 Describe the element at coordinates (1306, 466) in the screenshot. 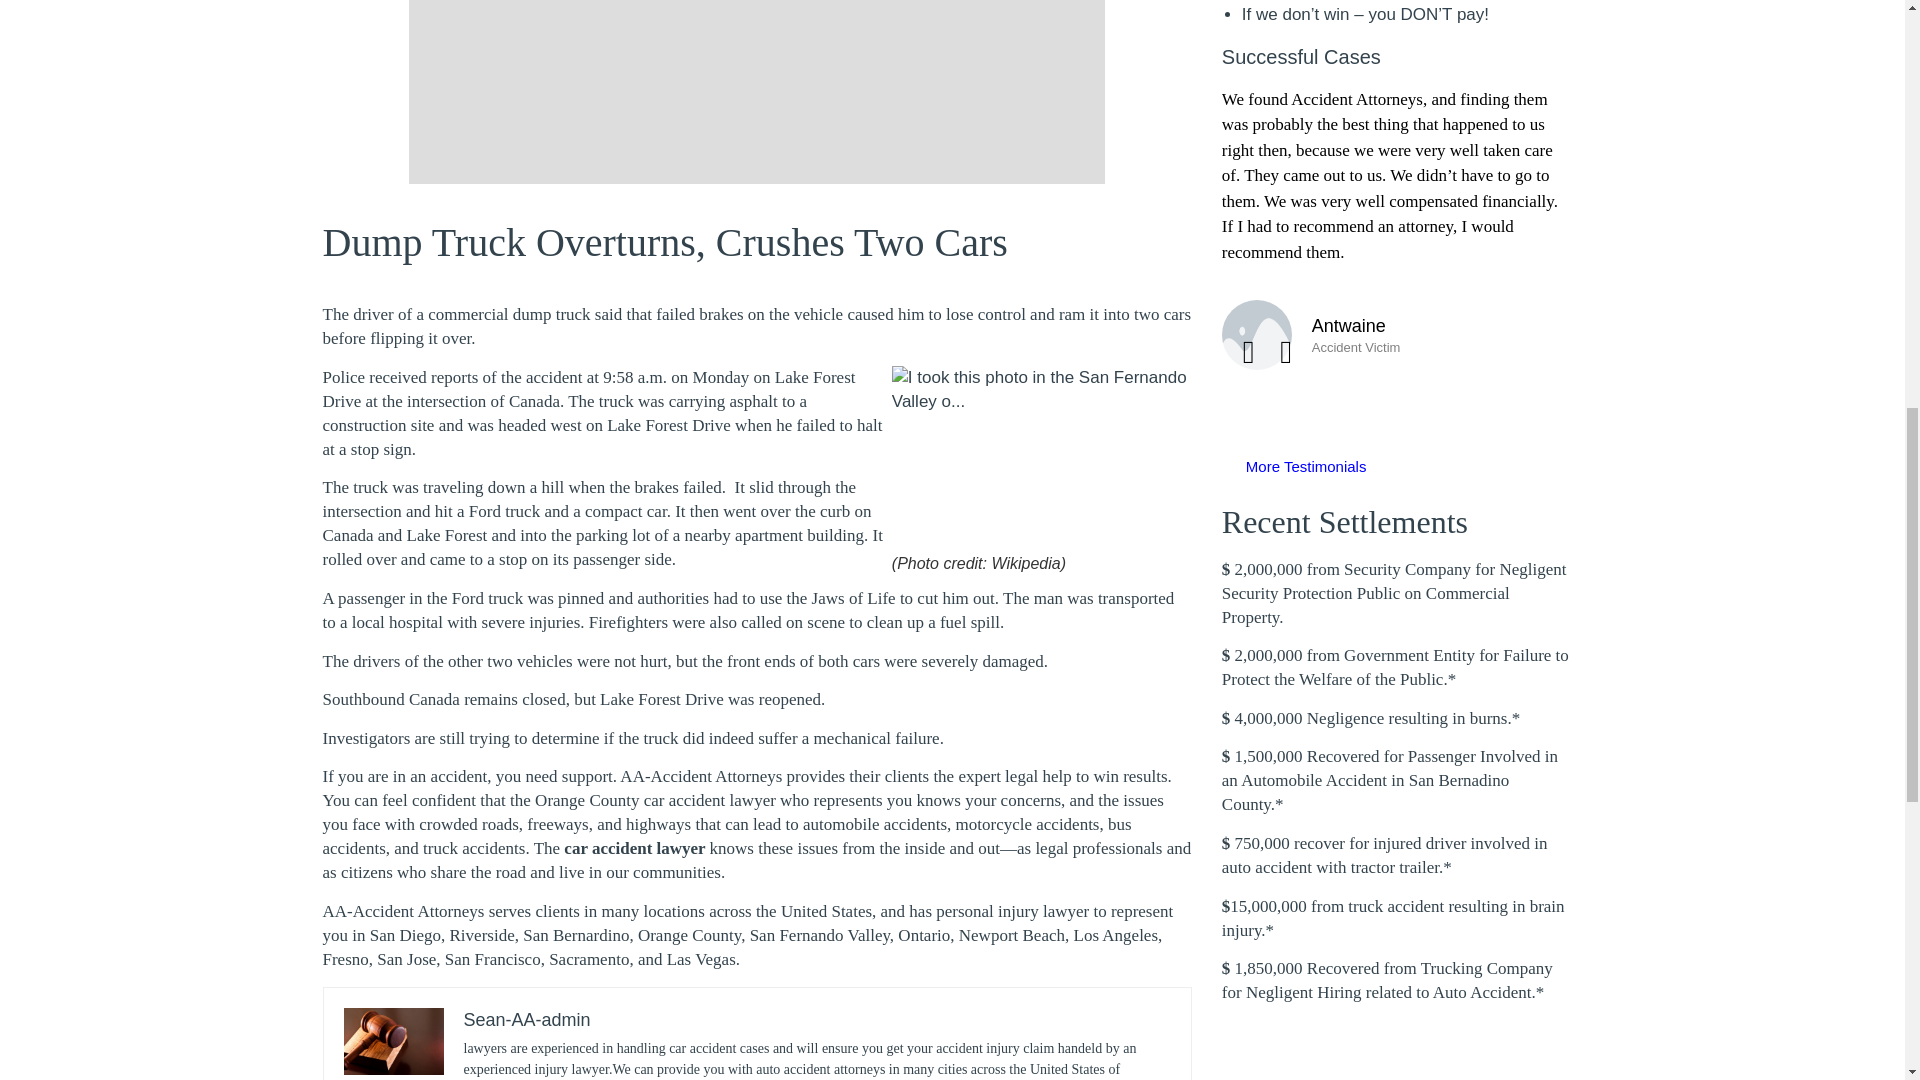

I see `More Testimonials` at that location.